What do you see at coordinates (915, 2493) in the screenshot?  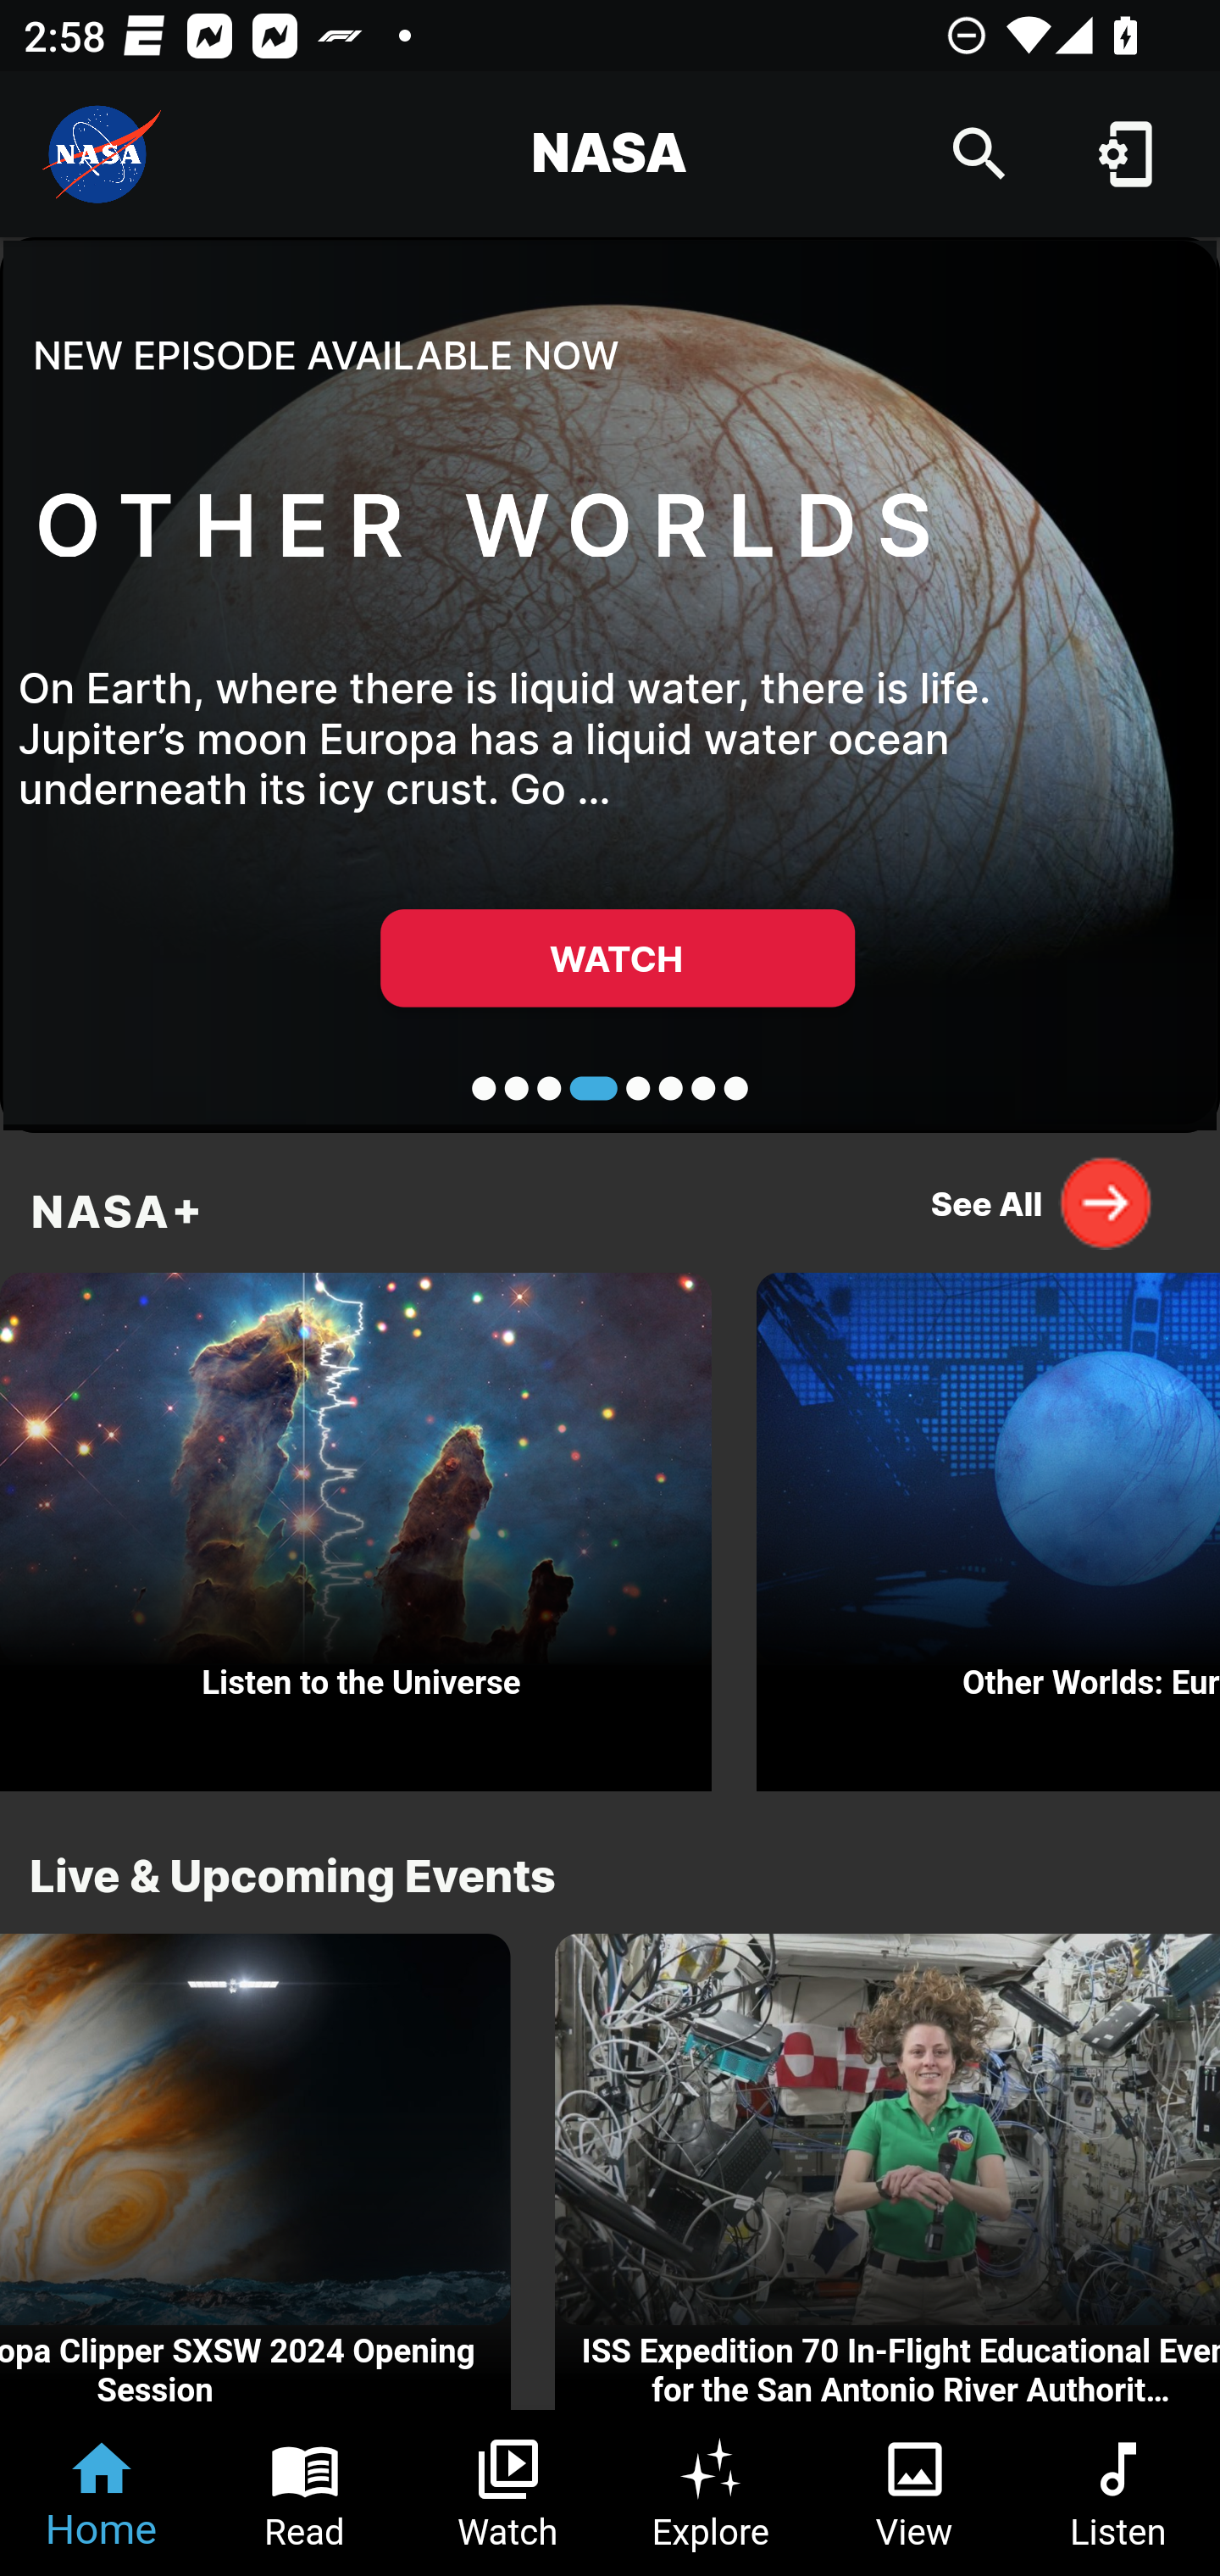 I see `View
Tab 5 of 6` at bounding box center [915, 2493].